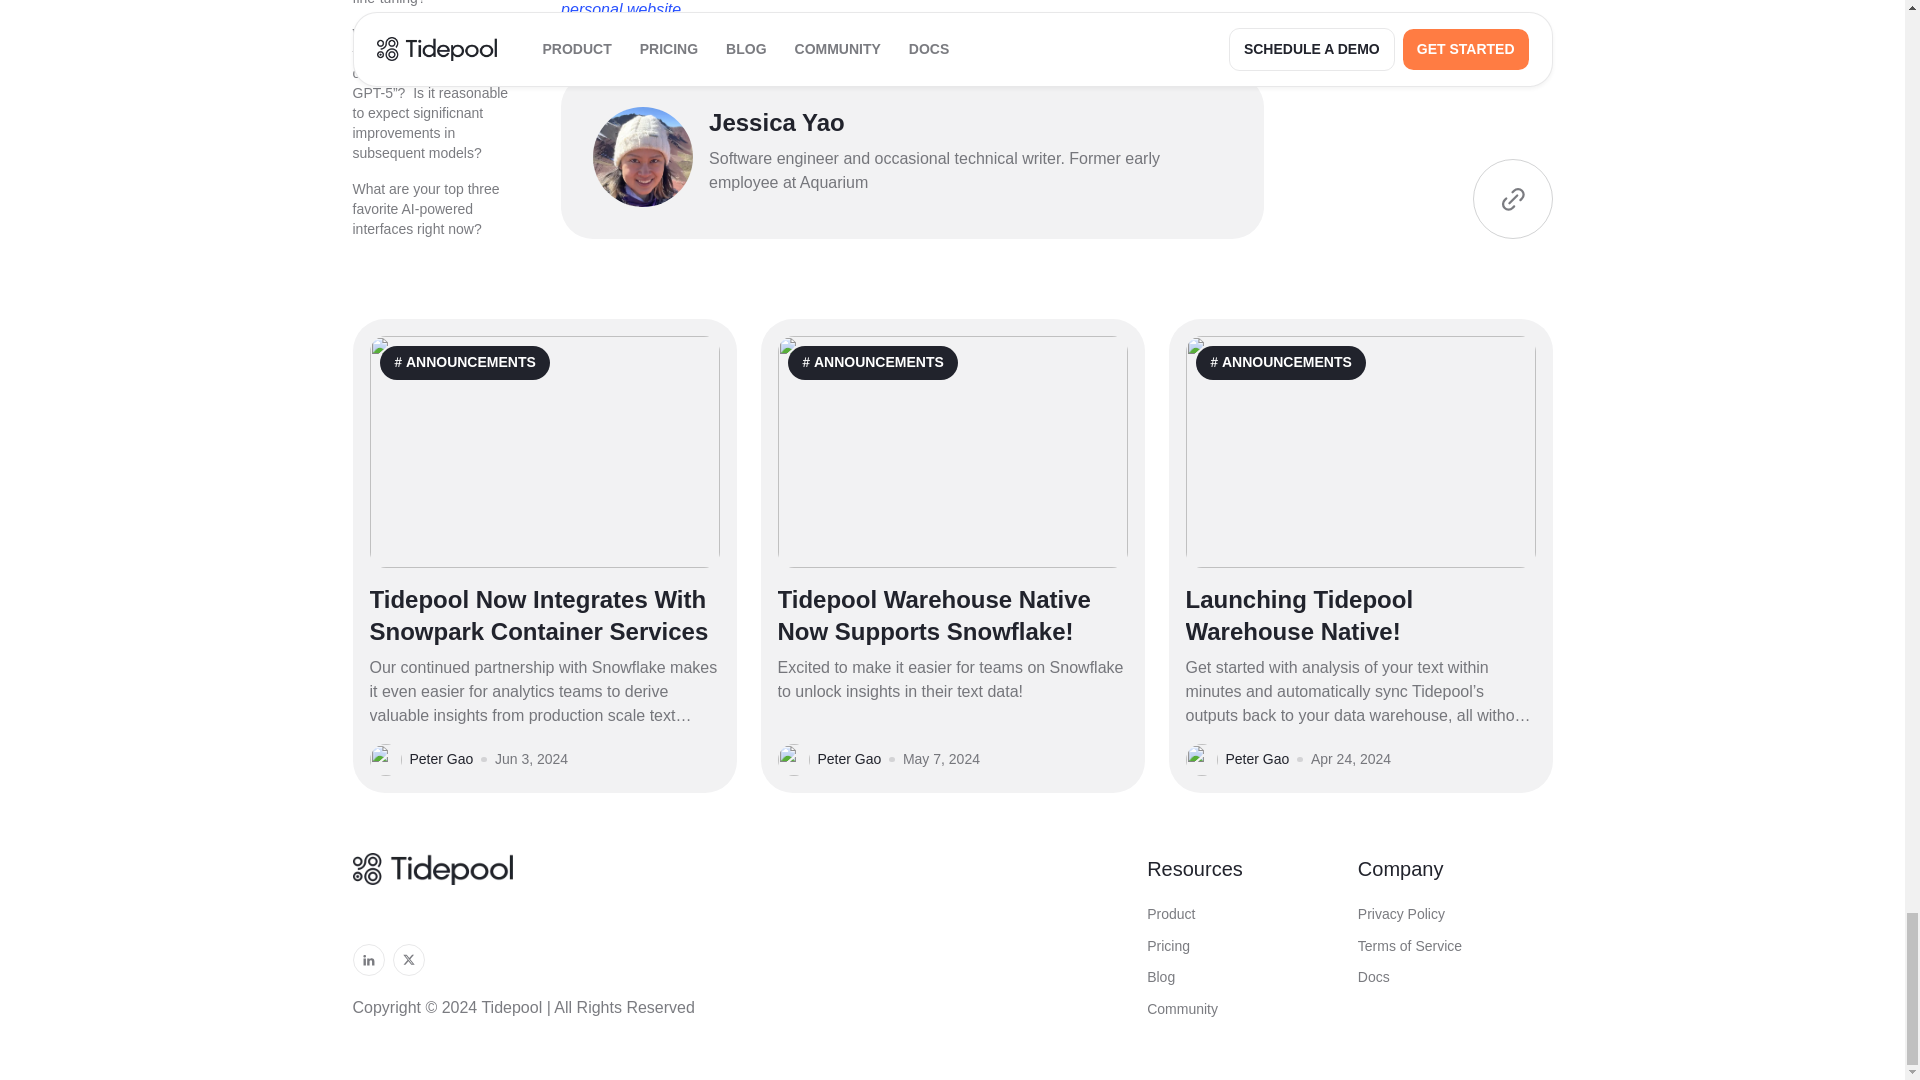 The image size is (1920, 1080). I want to click on Blog, so click(1244, 978).